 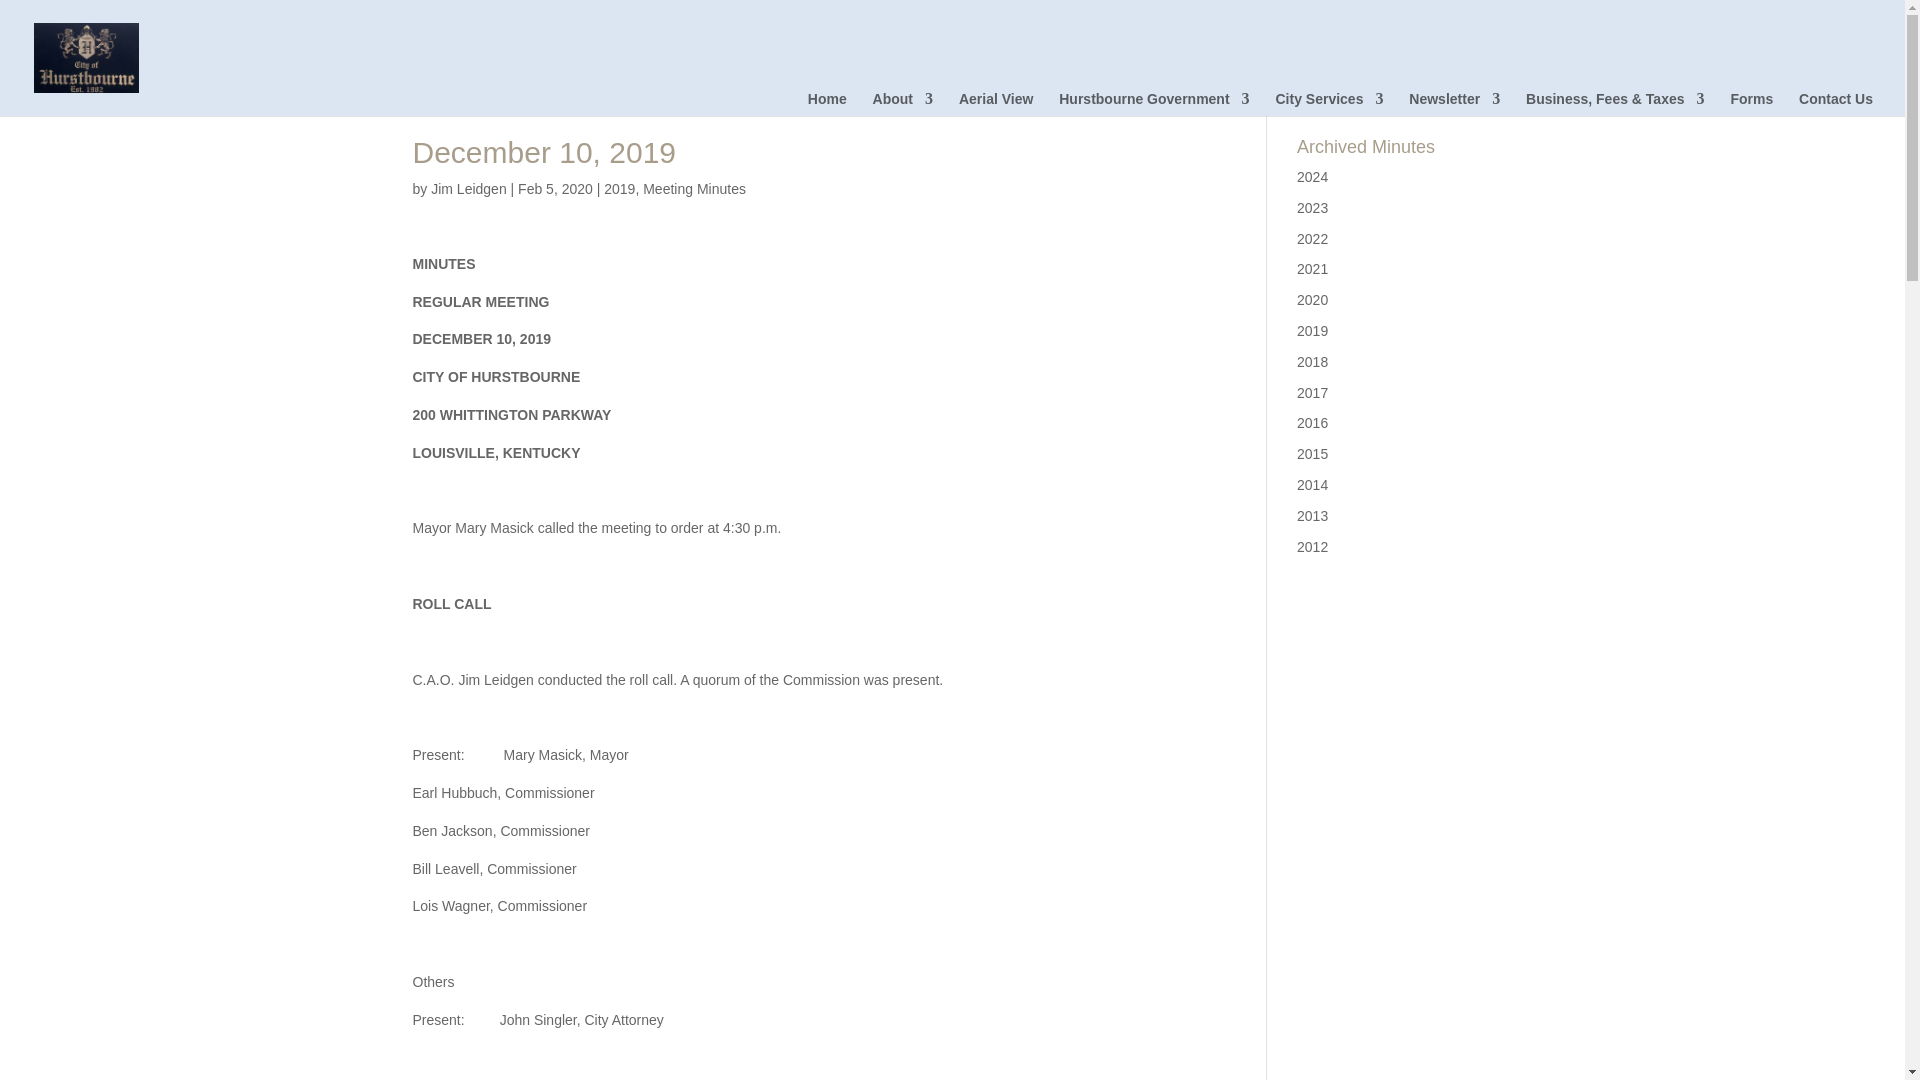 I want to click on 2022, so click(x=1312, y=239).